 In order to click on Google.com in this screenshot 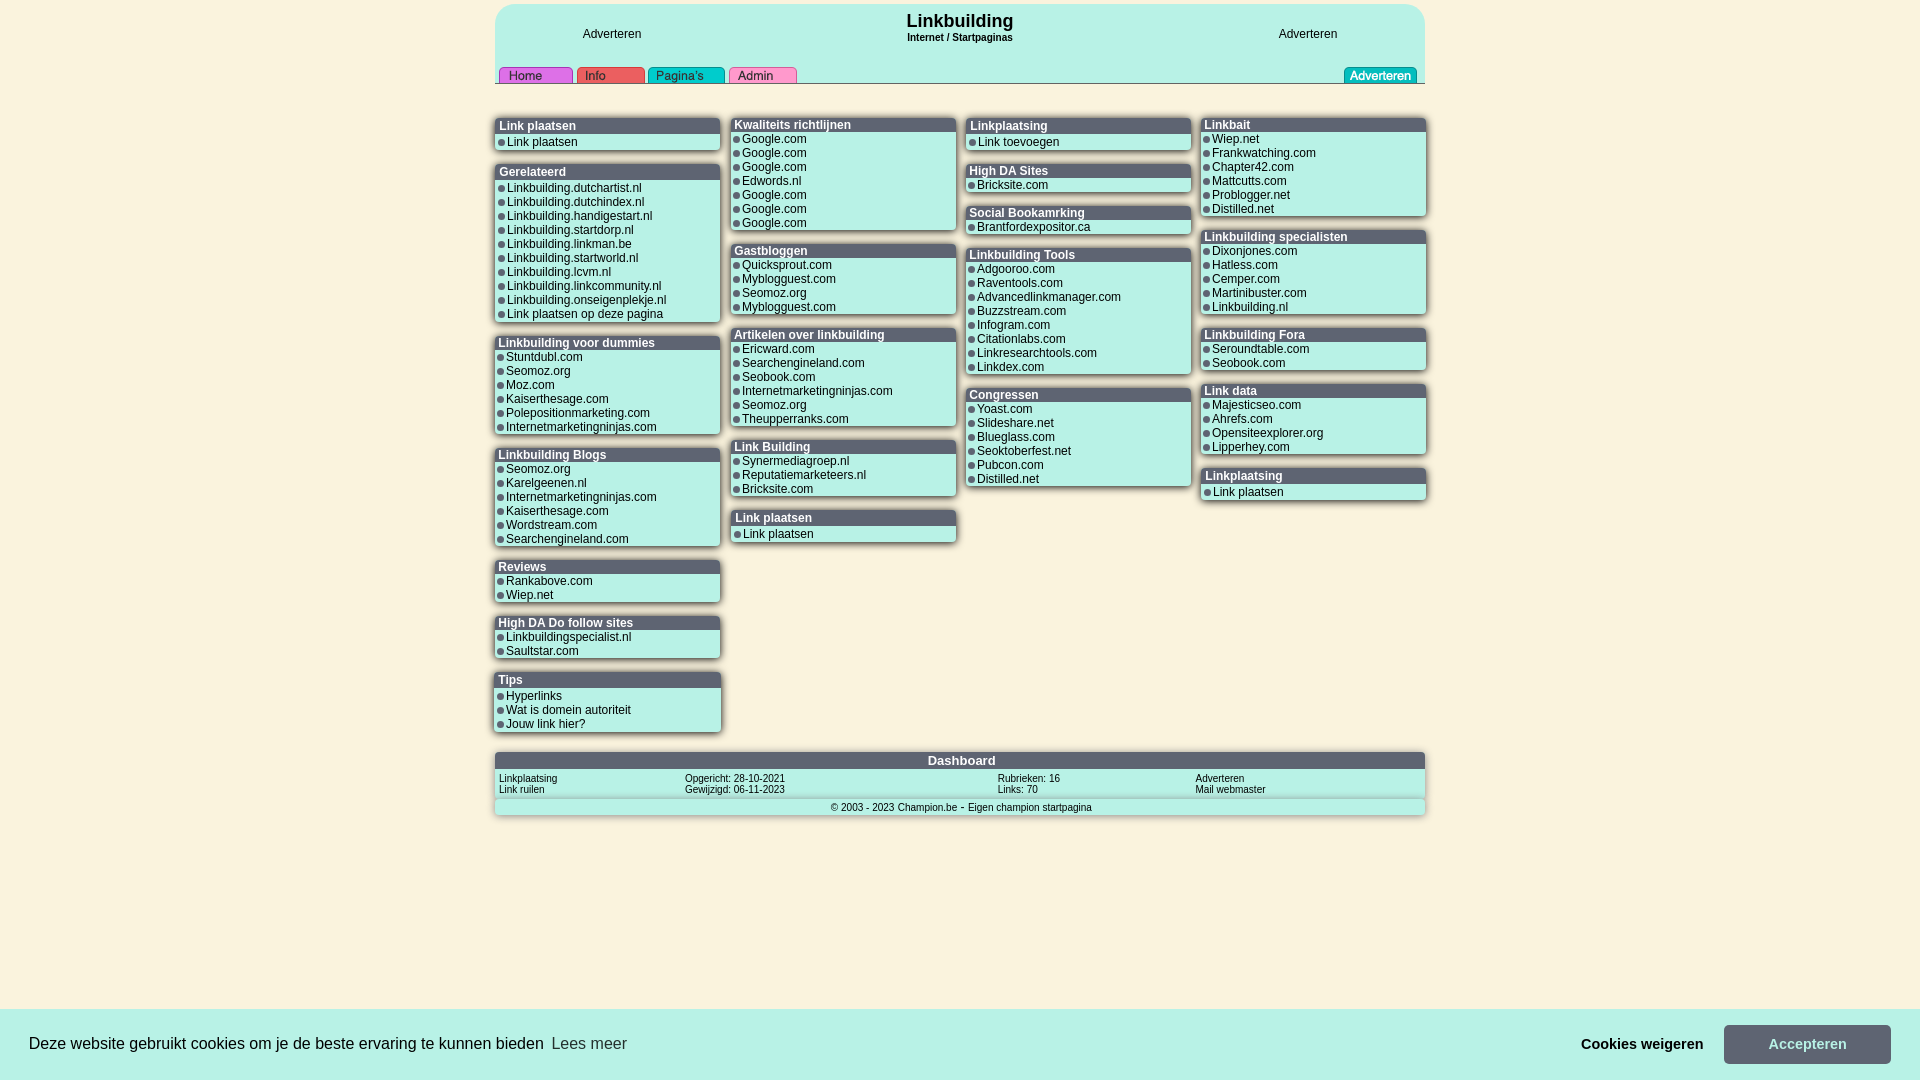, I will do `click(774, 195)`.